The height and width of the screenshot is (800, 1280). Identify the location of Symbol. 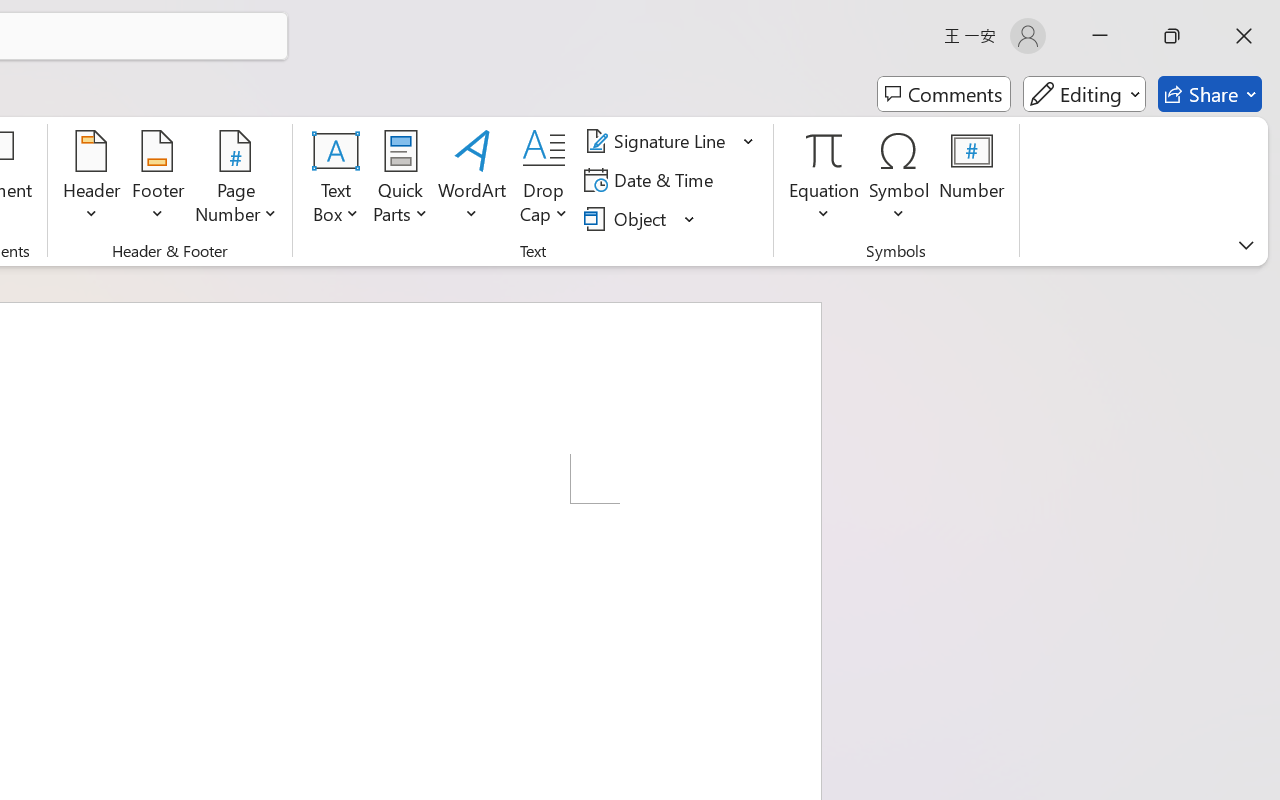
(900, 180).